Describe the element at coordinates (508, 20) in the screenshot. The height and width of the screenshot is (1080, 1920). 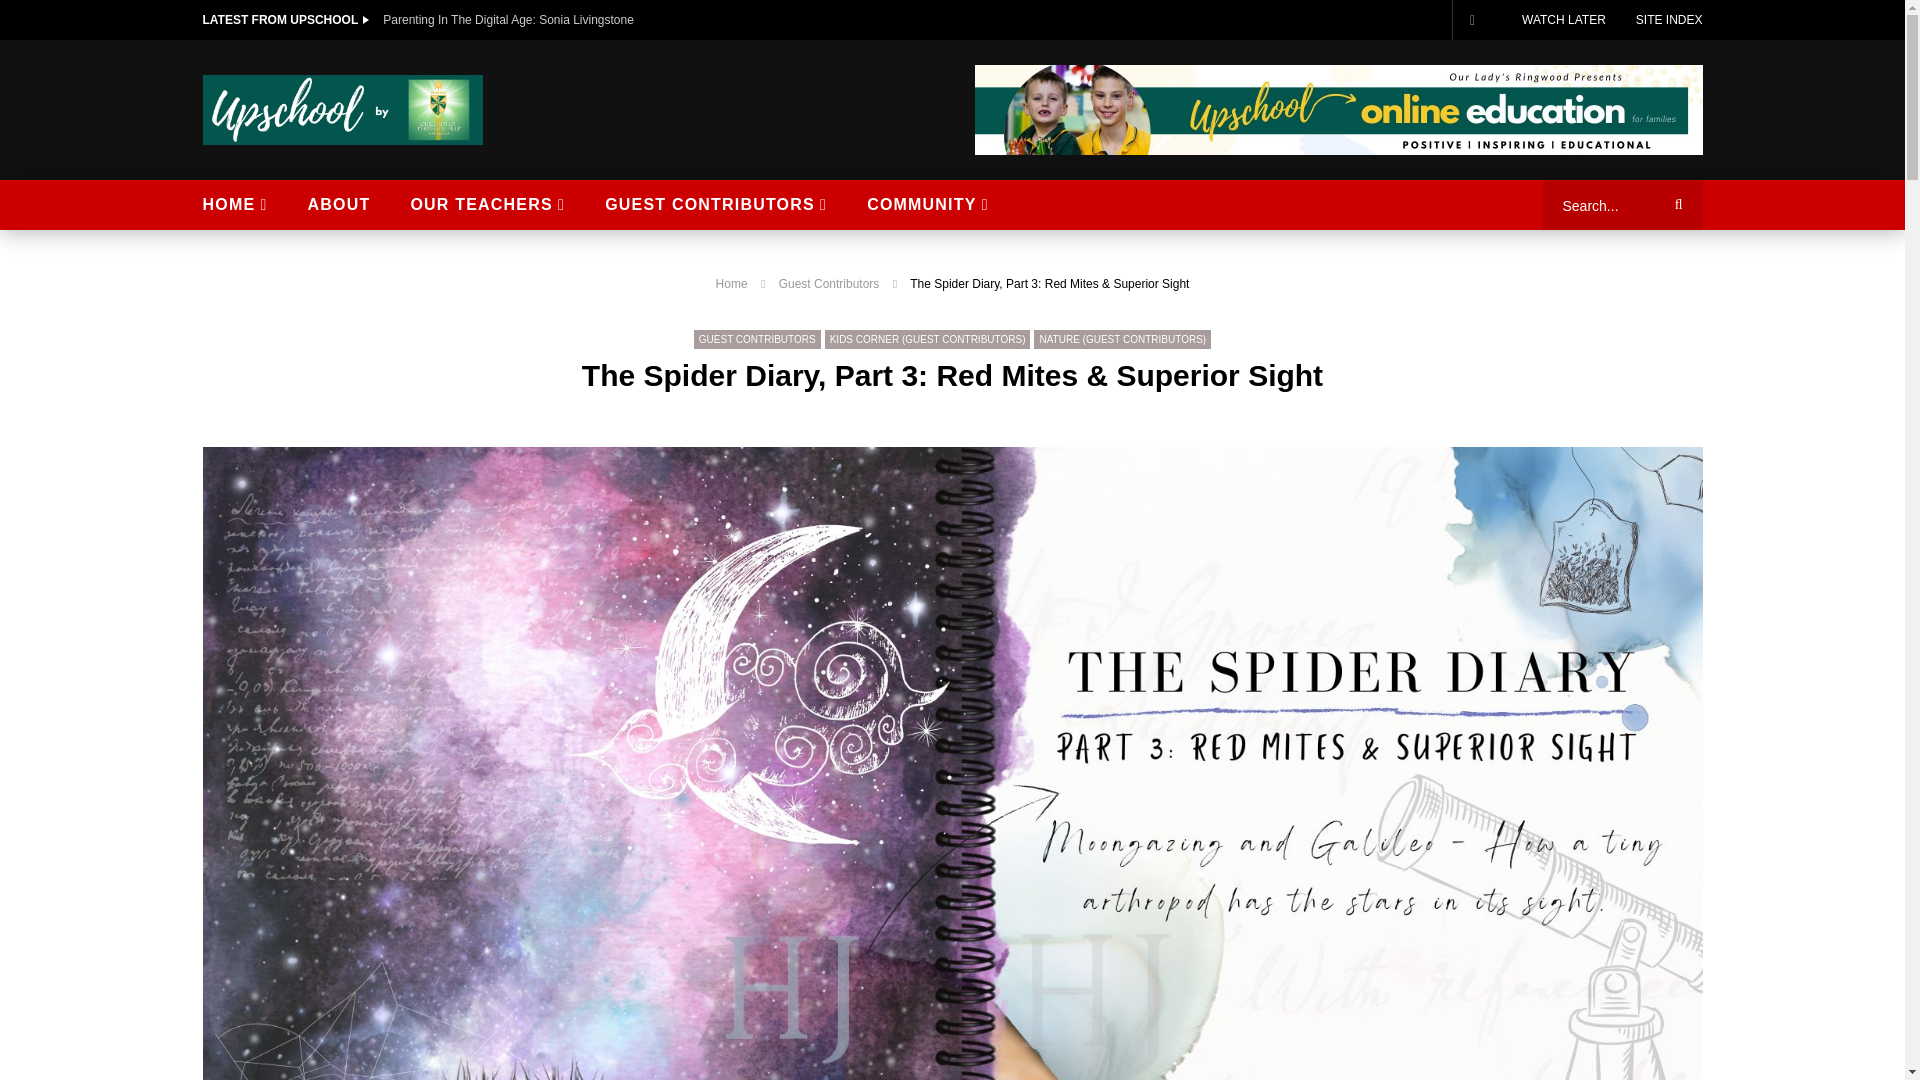
I see `Parenting In The Digital Age: Sonia Livingstone` at that location.